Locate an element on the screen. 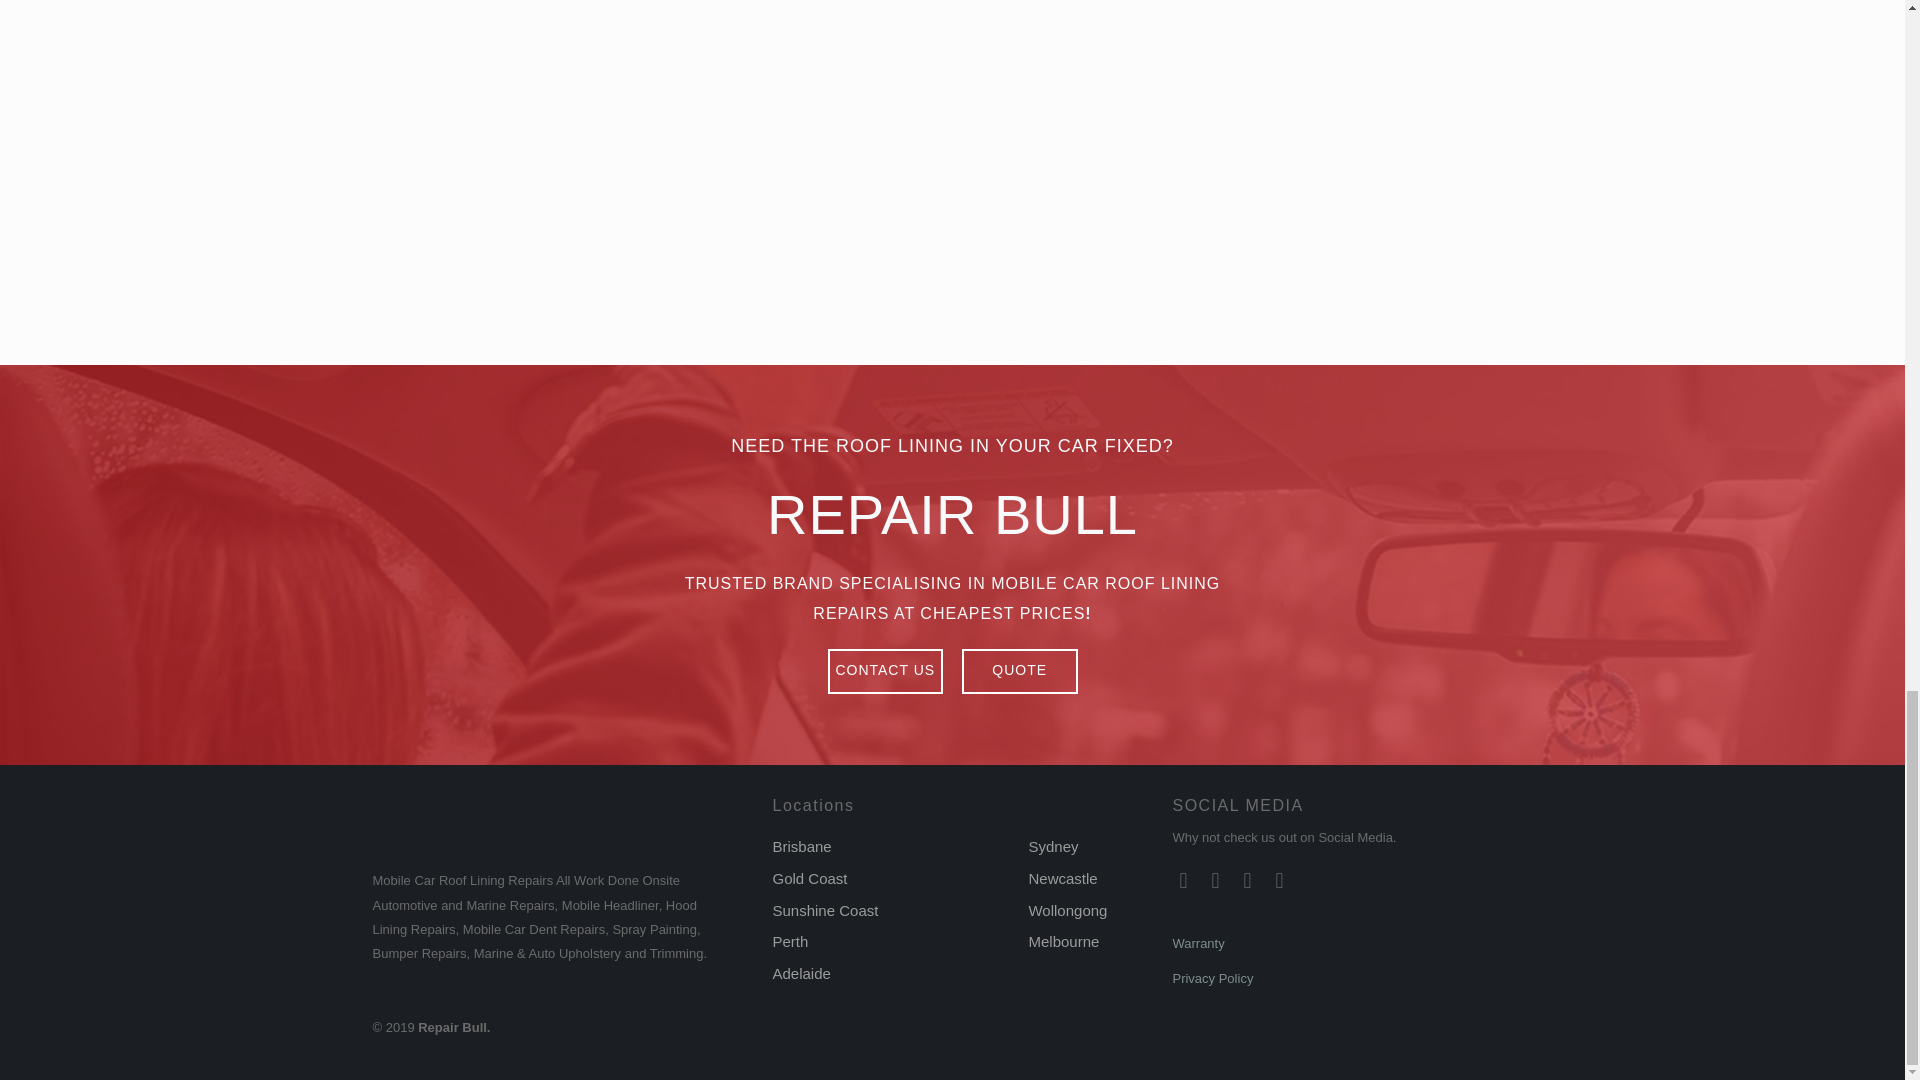 The image size is (1920, 1080). Logo is located at coordinates (506, 821).